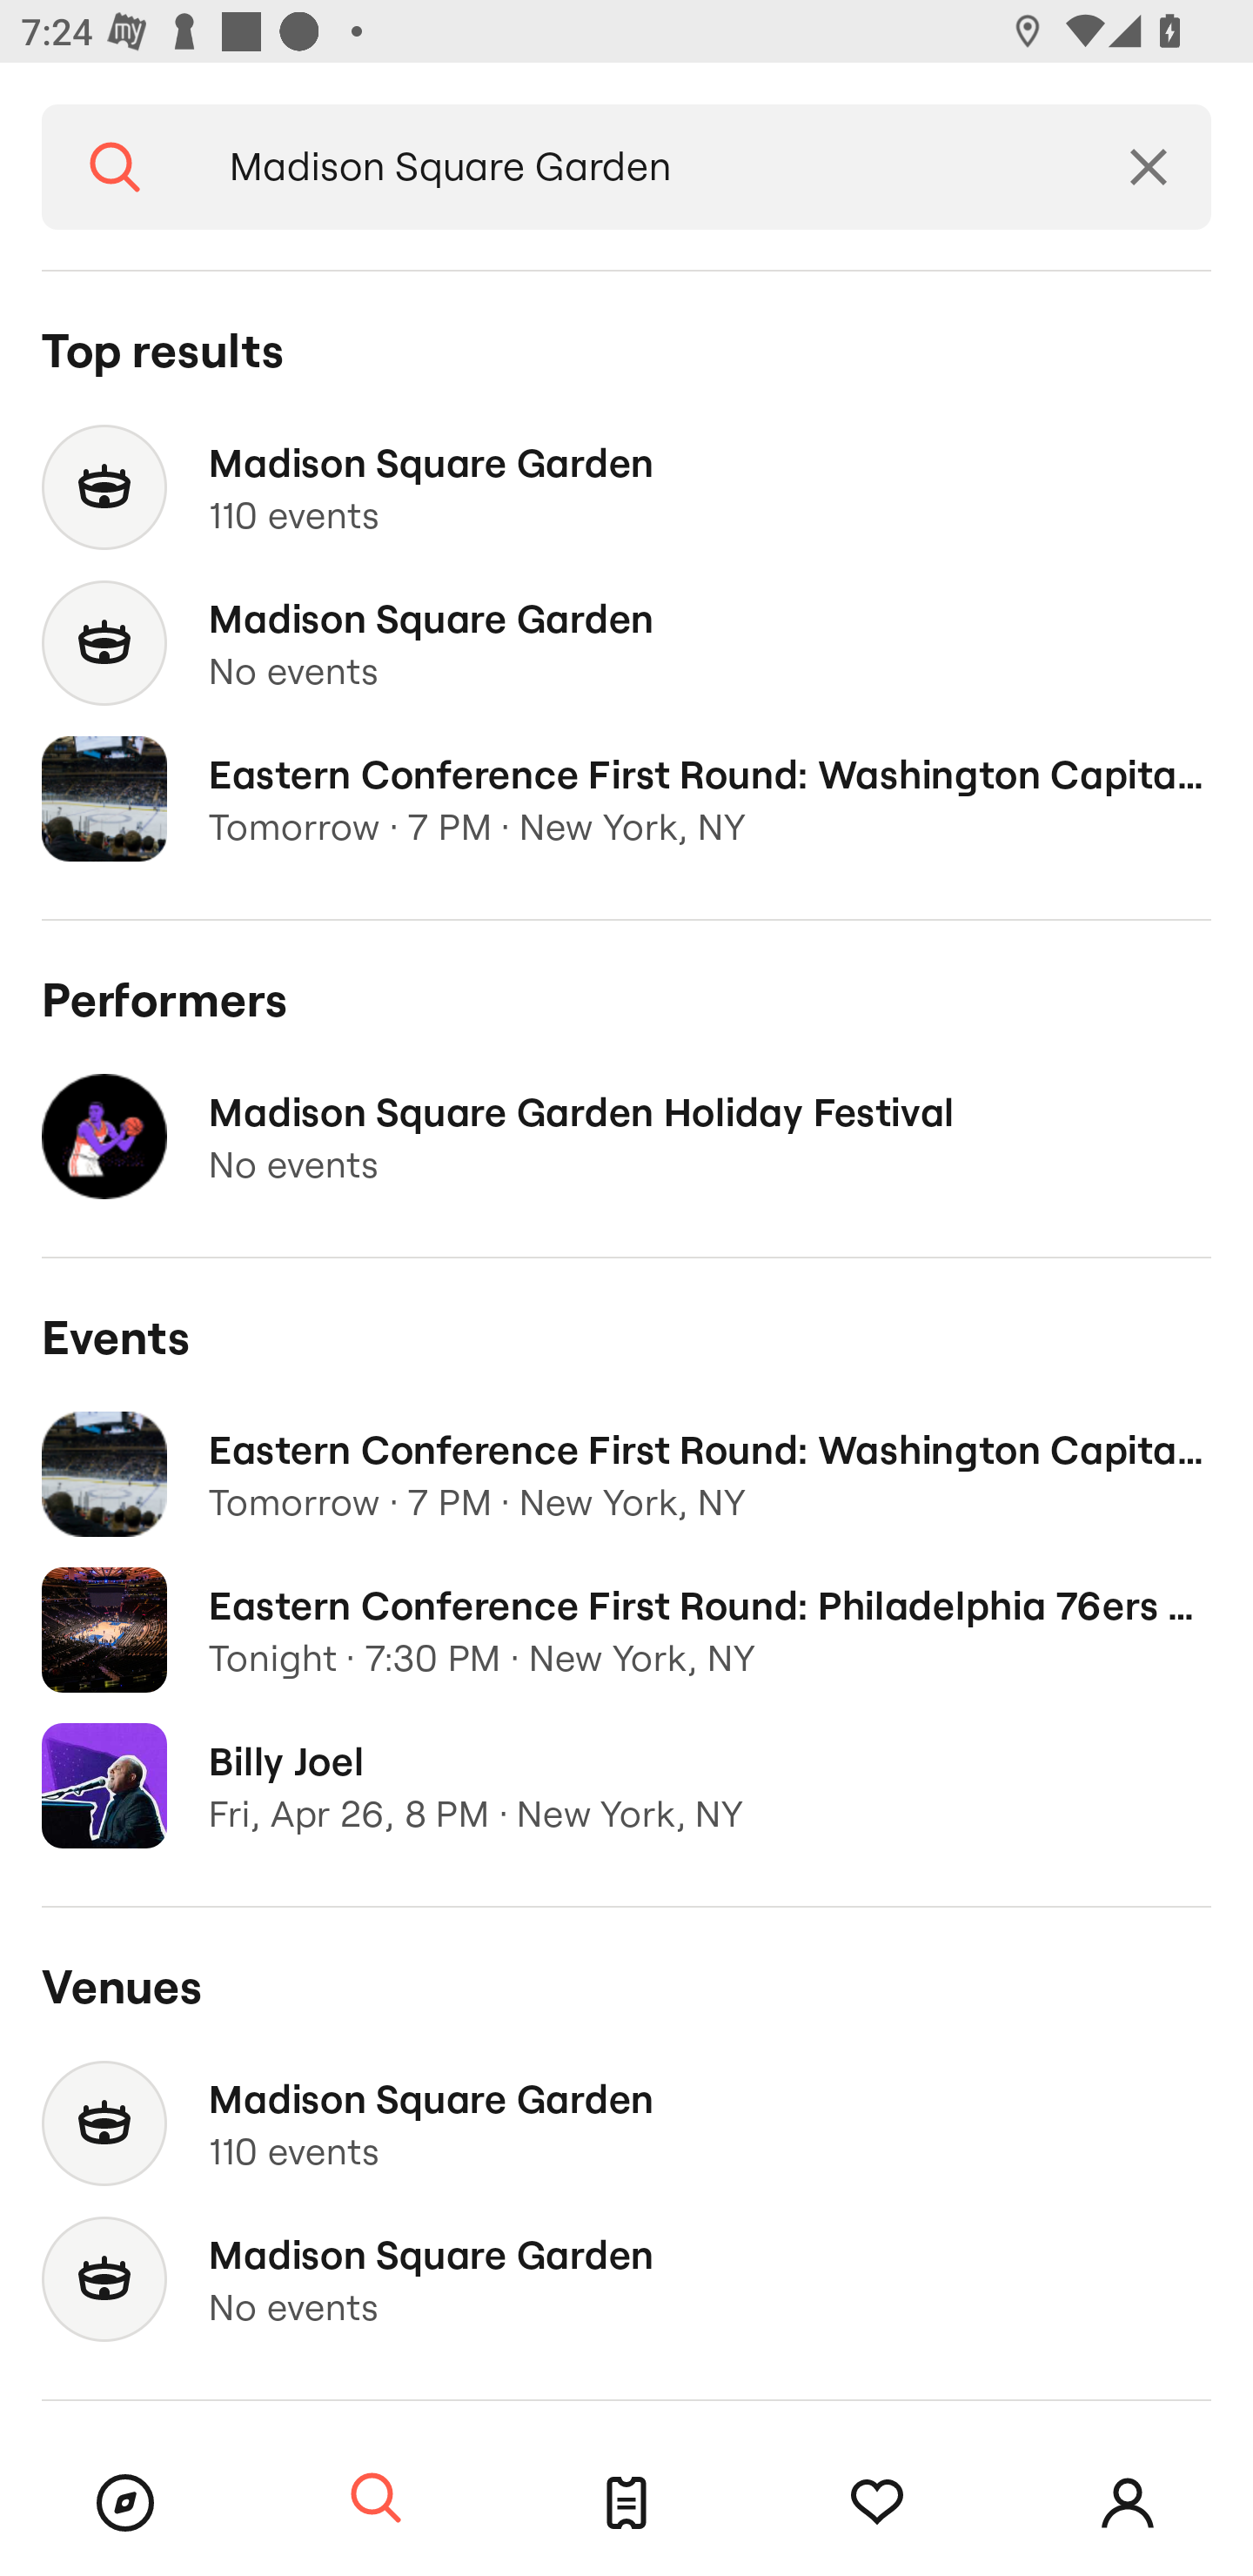  Describe the element at coordinates (626, 2279) in the screenshot. I see `Madison Square Garden No events` at that location.